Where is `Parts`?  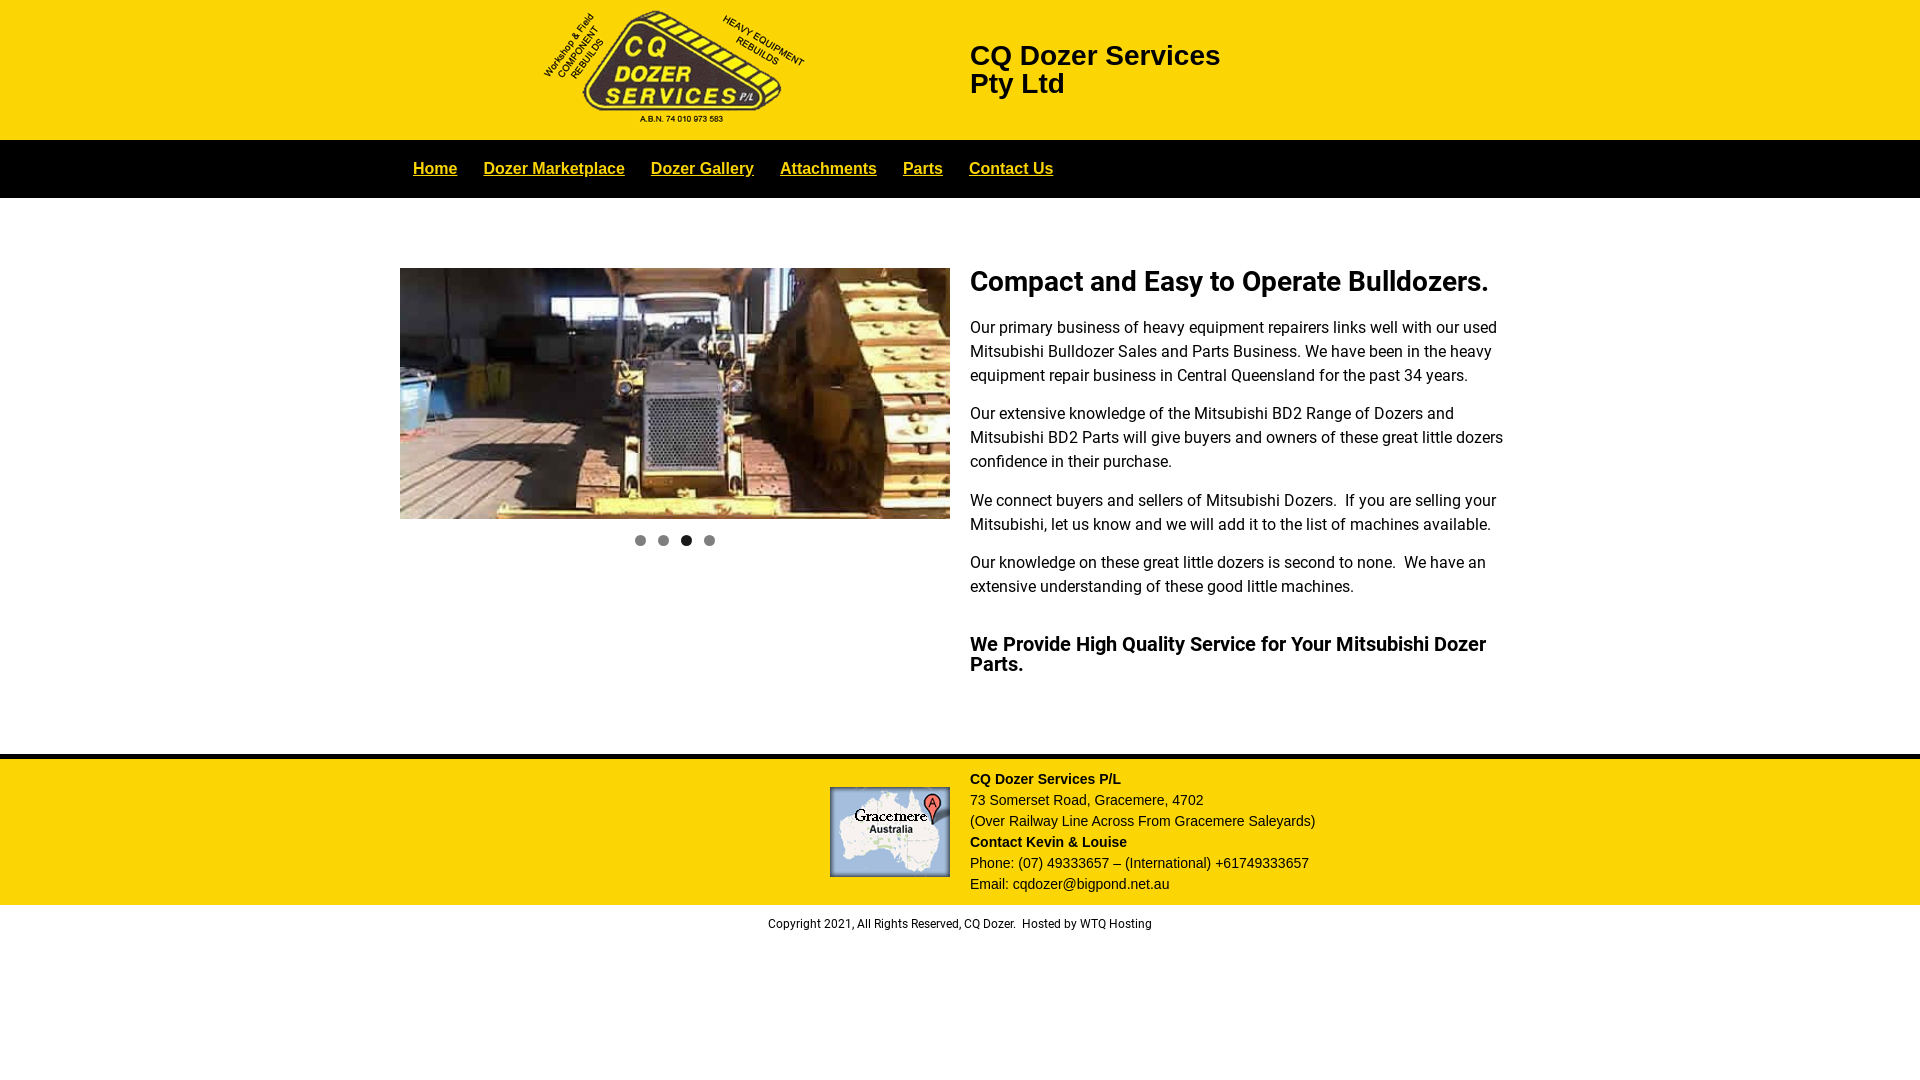 Parts is located at coordinates (923, 169).